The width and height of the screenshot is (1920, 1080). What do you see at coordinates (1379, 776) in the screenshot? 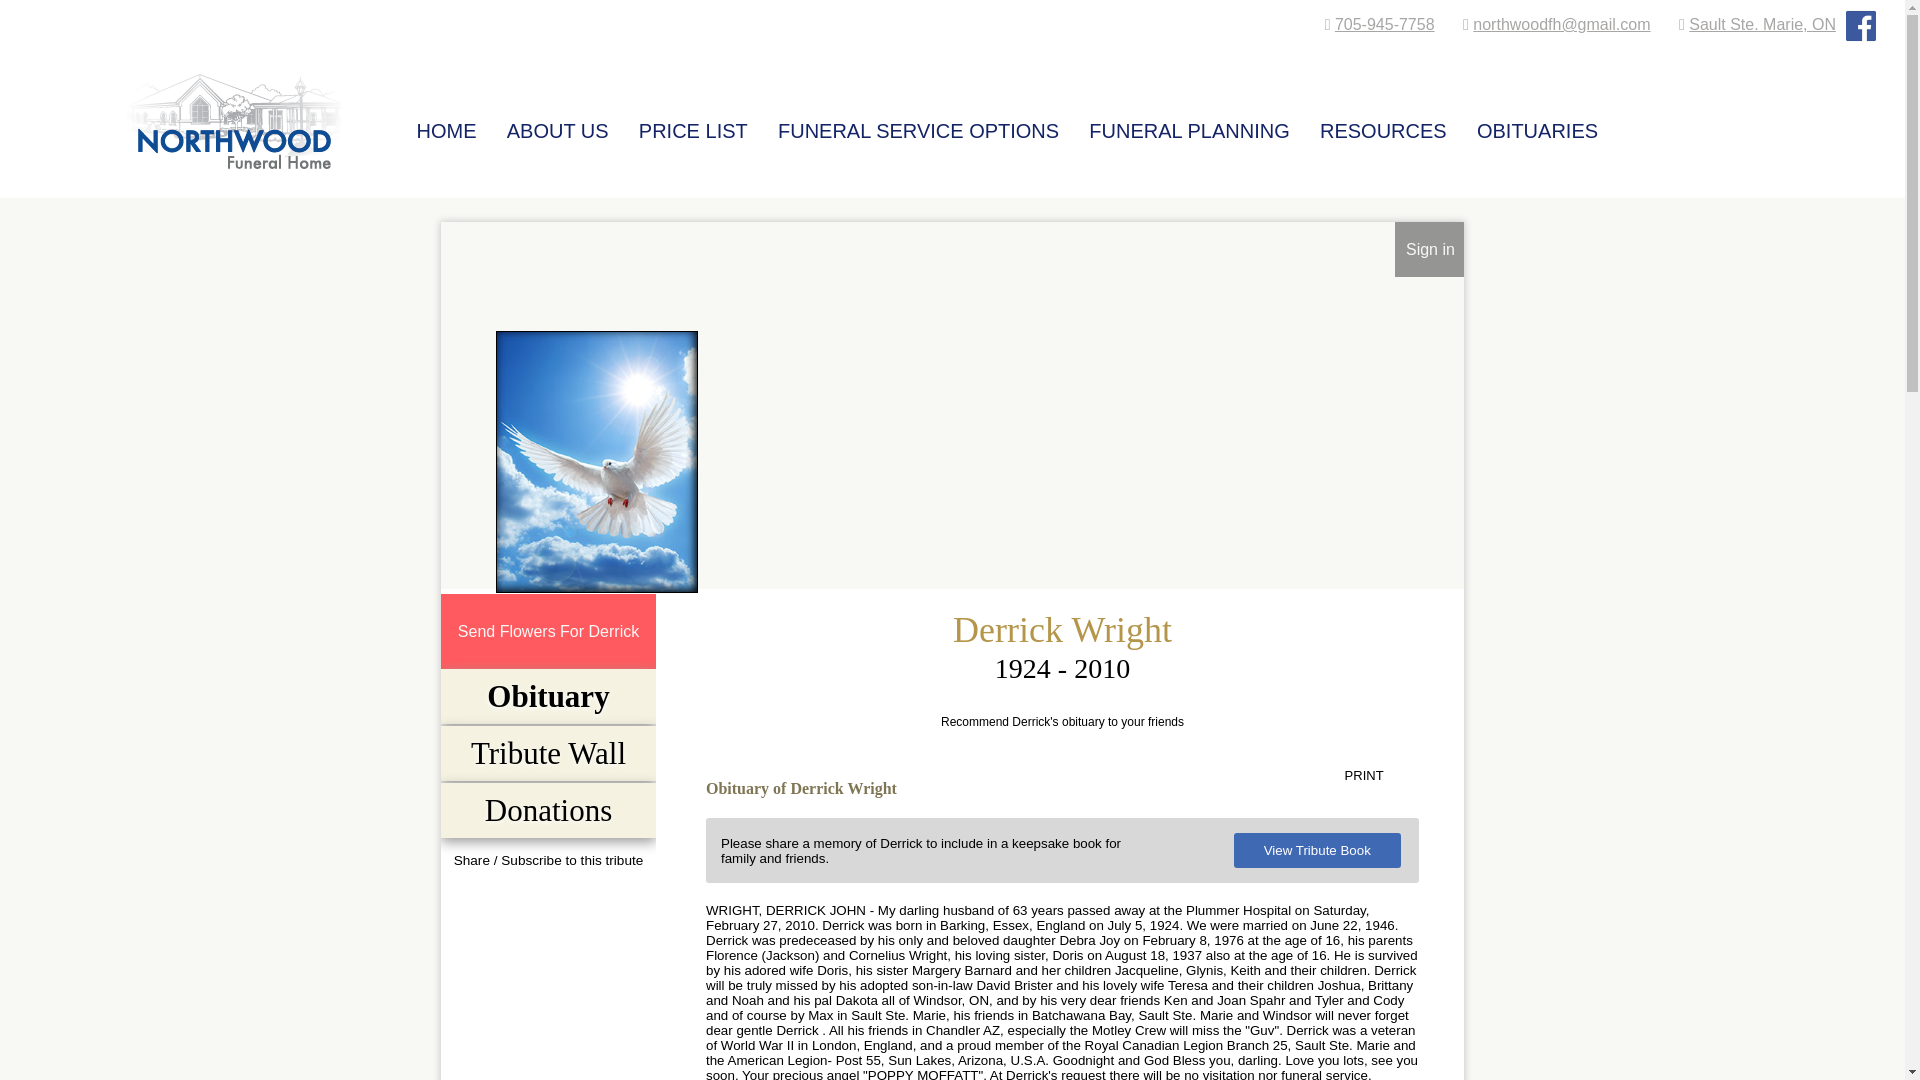
I see `Print` at bounding box center [1379, 776].